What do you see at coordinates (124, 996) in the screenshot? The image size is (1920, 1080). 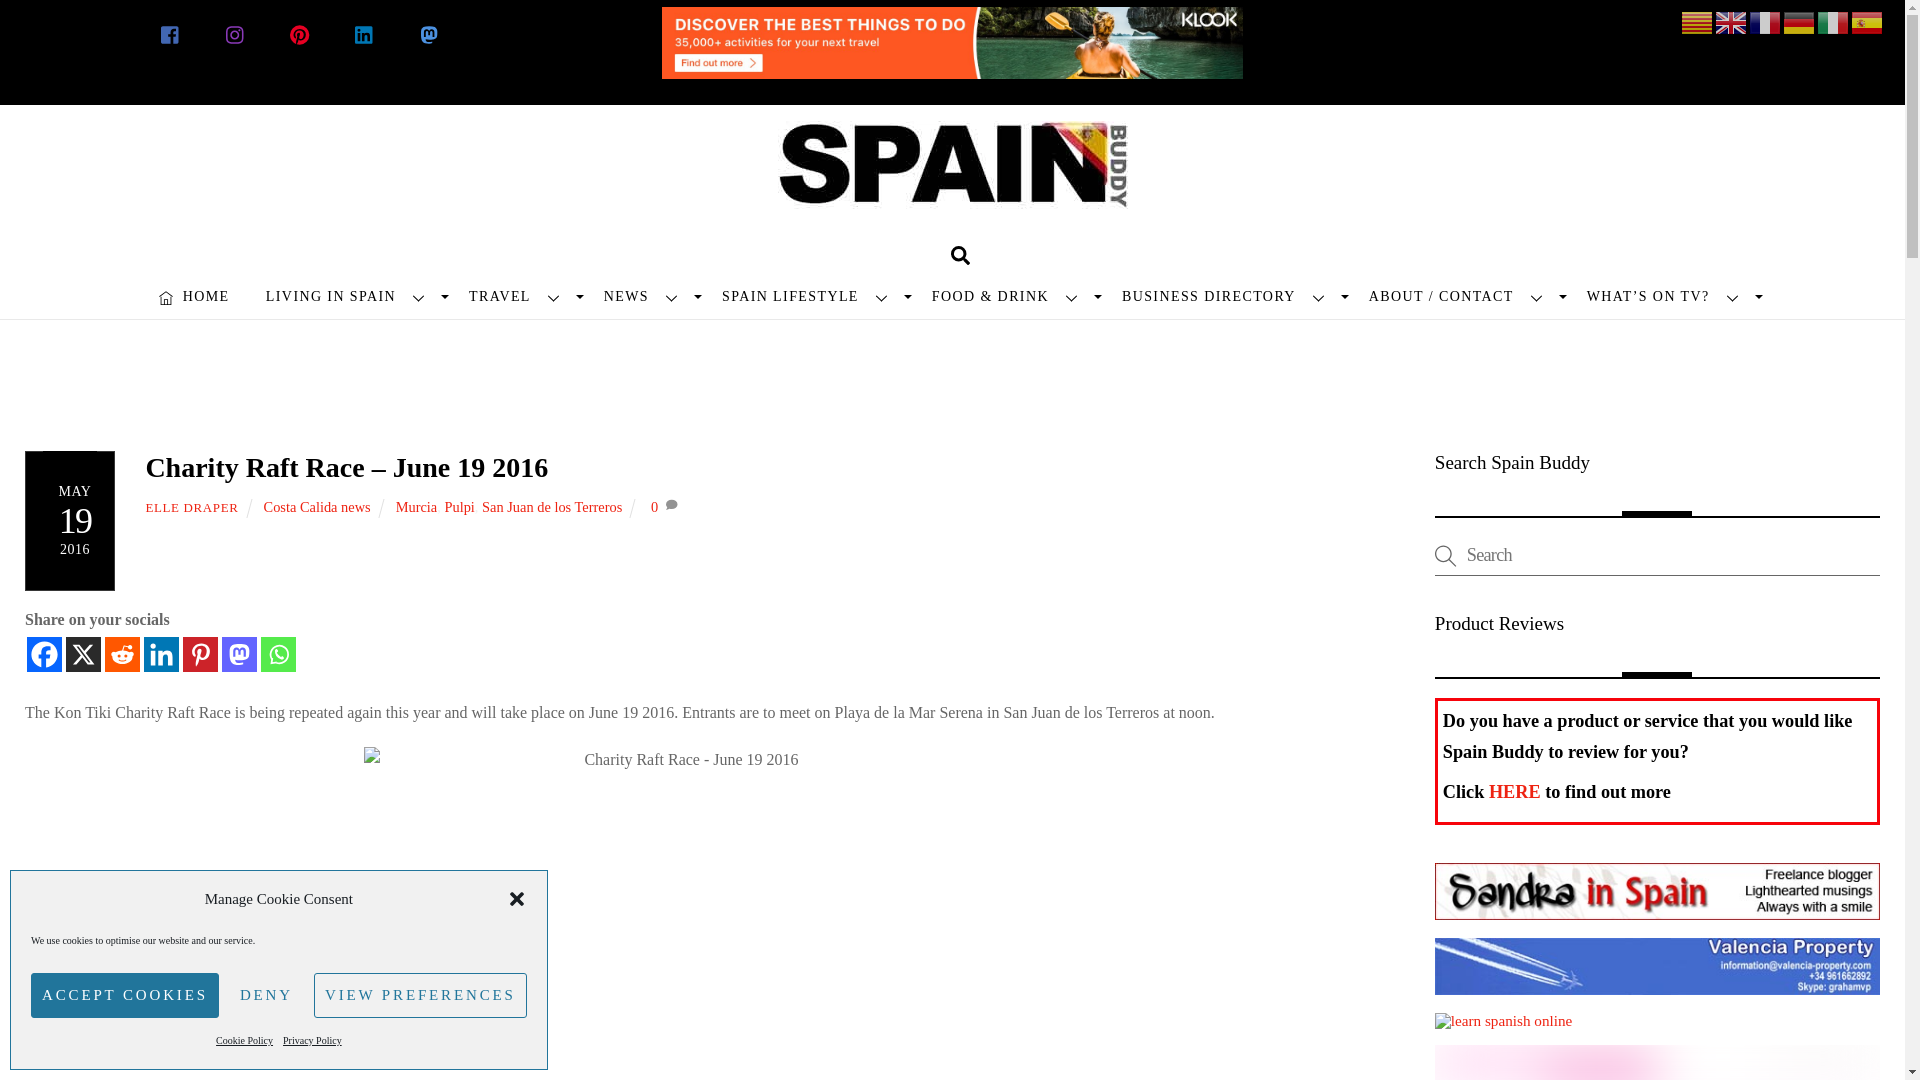 I see `ACCEPT COOKIES` at bounding box center [124, 996].